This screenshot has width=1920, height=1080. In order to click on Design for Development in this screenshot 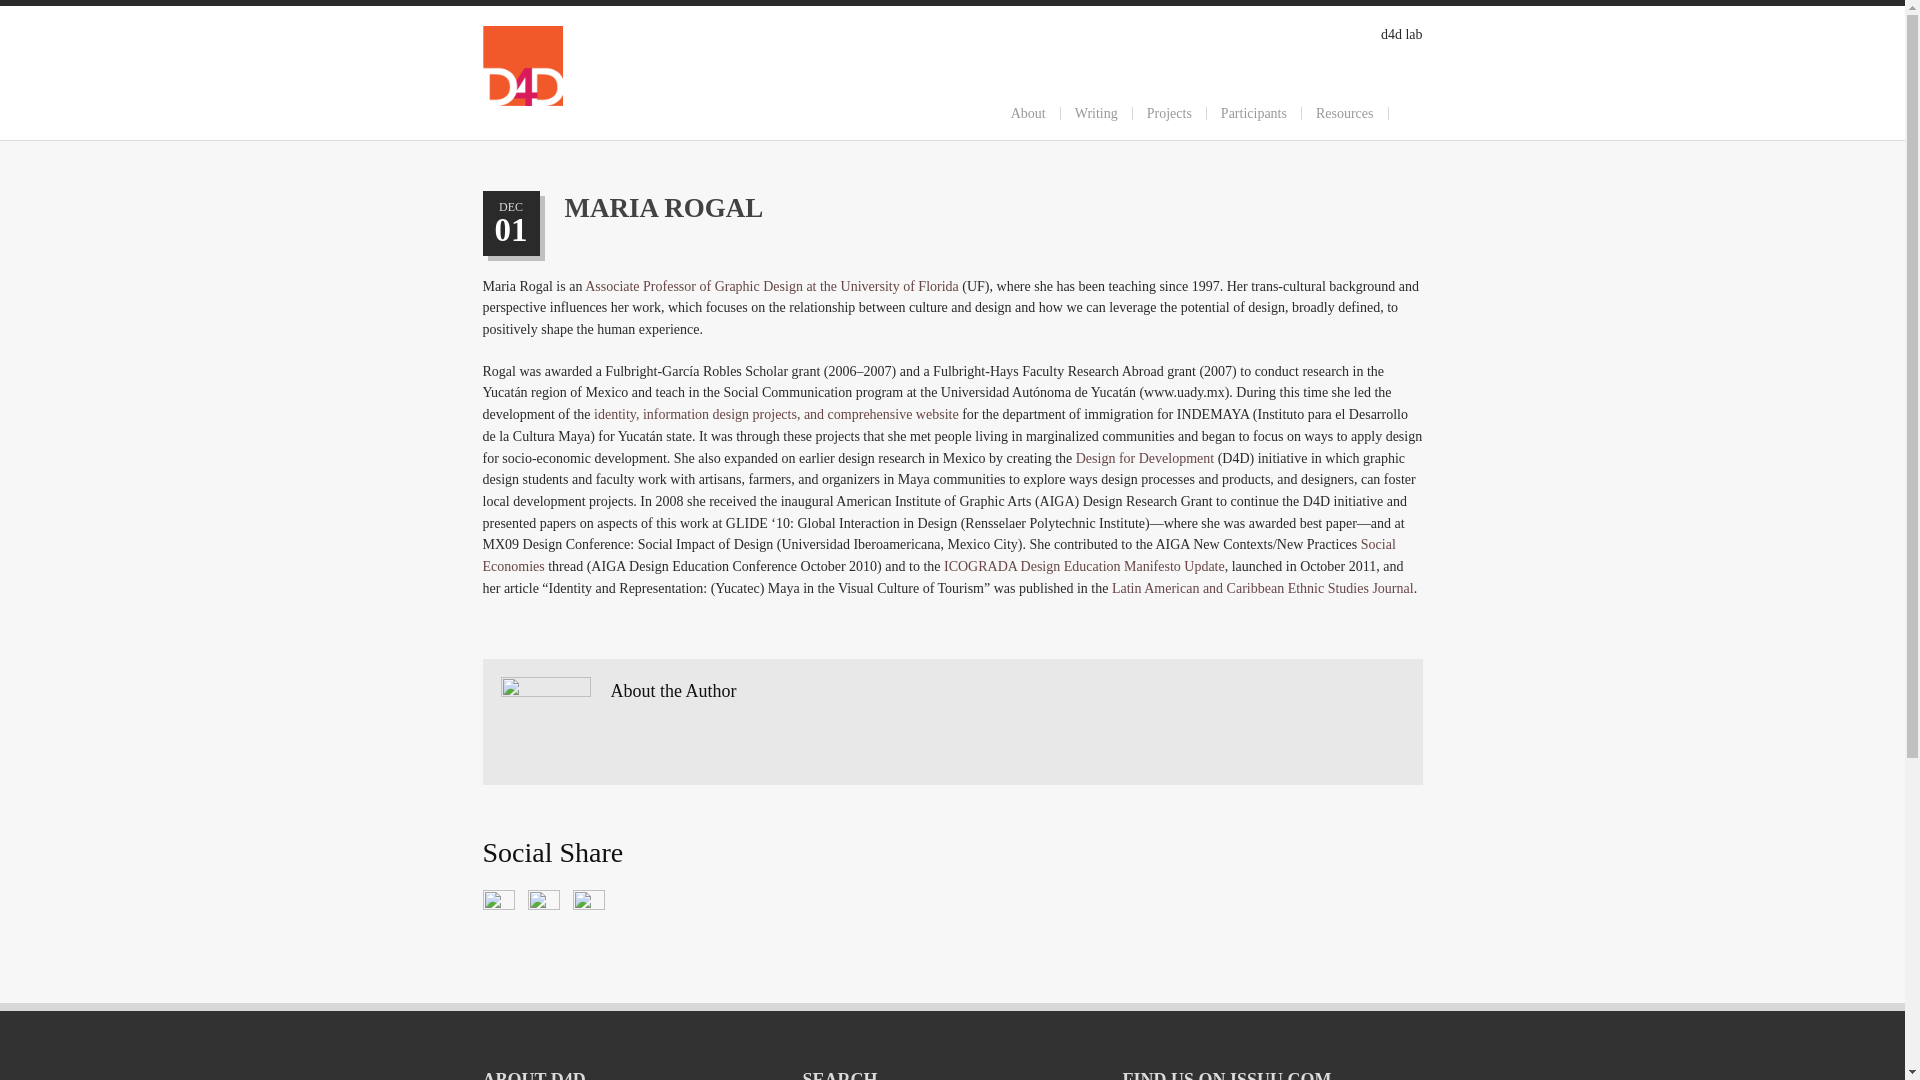, I will do `click(1144, 458)`.